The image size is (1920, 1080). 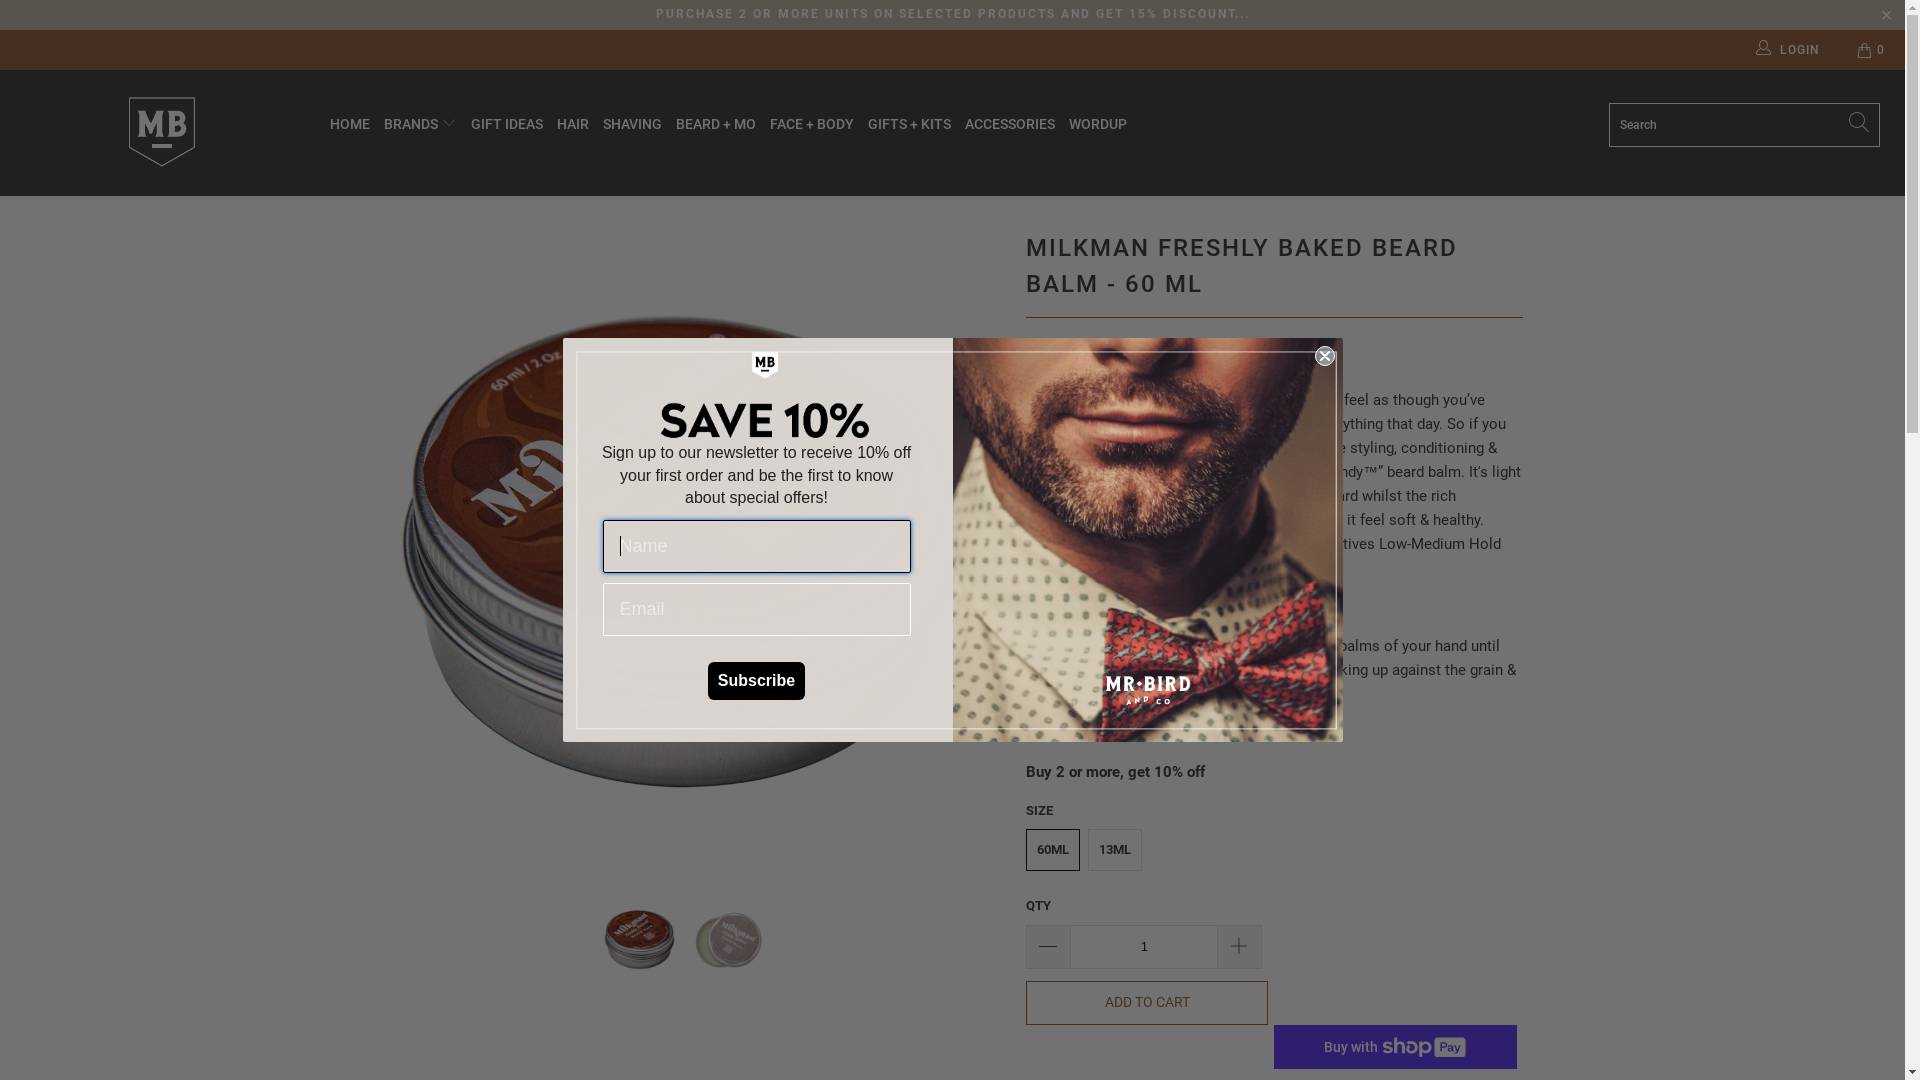 I want to click on FACE + BODY, so click(x=812, y=124).